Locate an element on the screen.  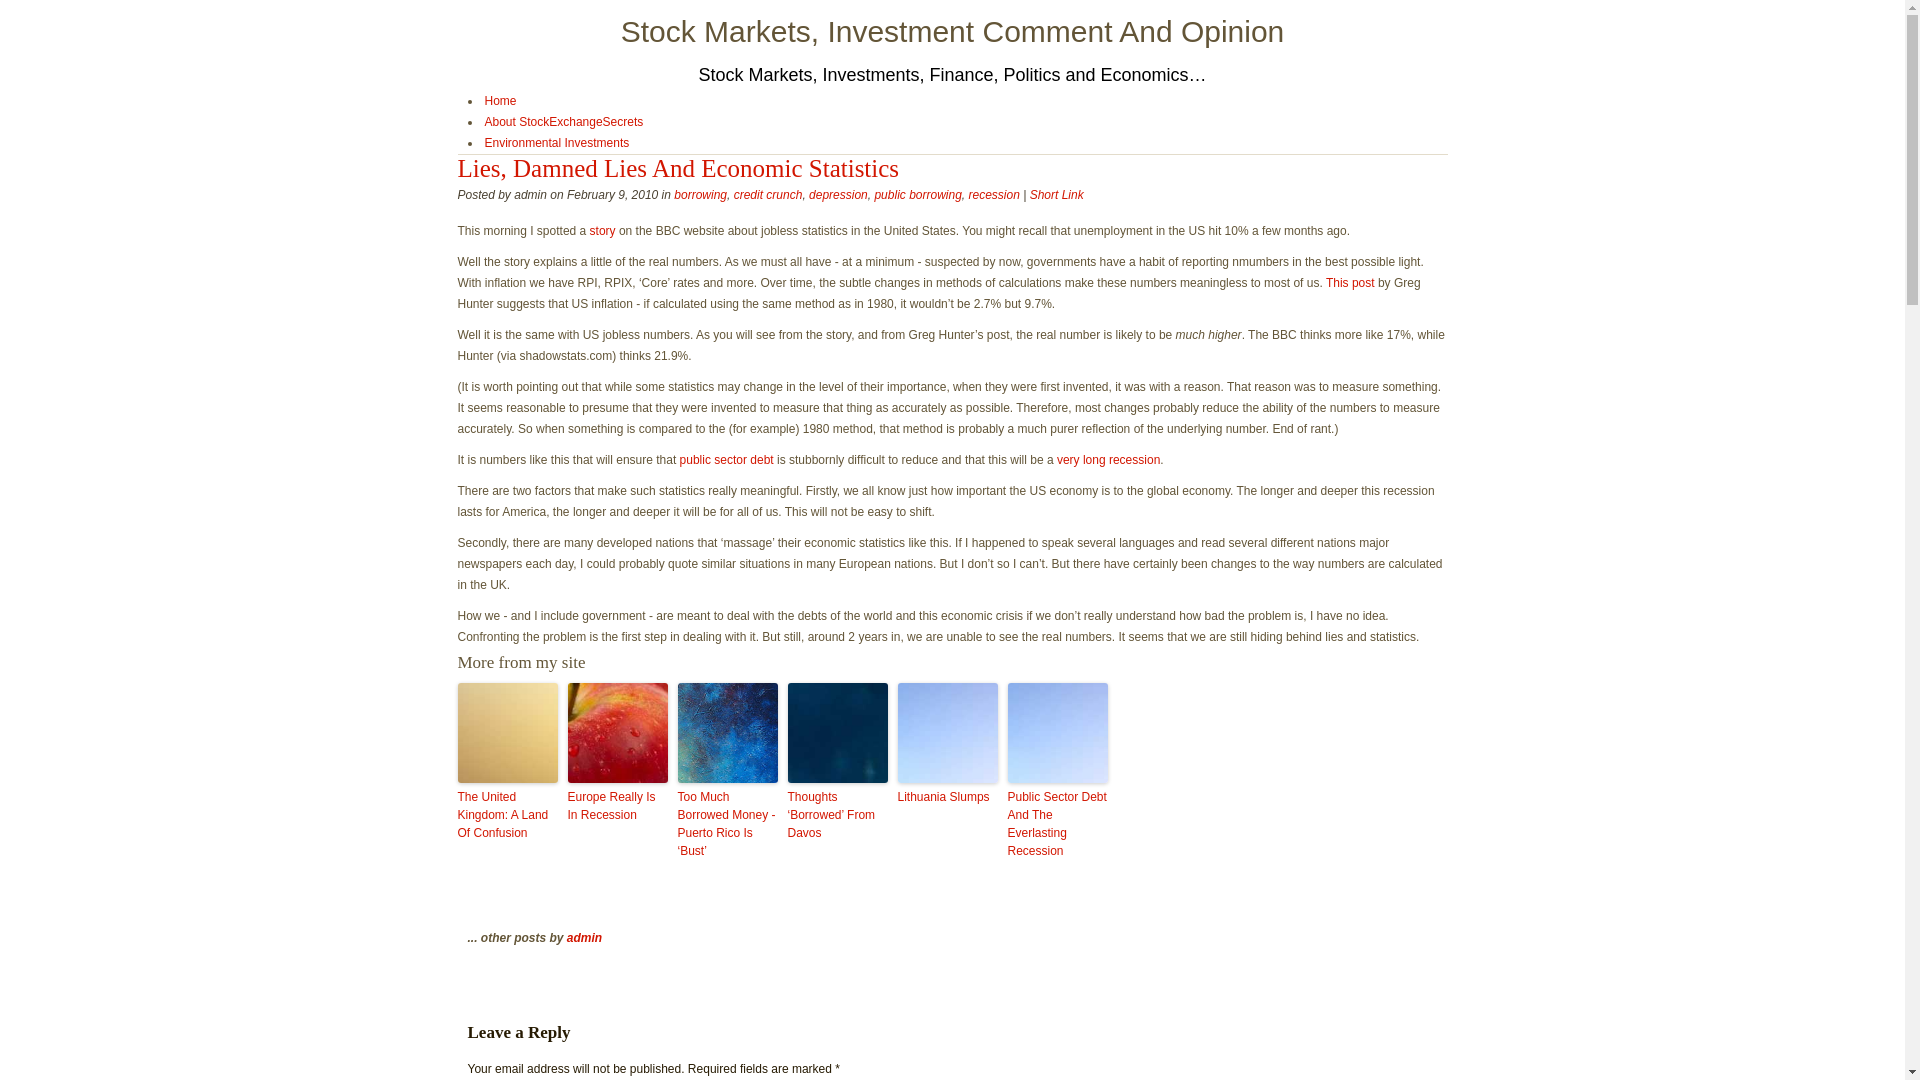
Lies, Damned Lies And Economic Statistics is located at coordinates (1056, 194).